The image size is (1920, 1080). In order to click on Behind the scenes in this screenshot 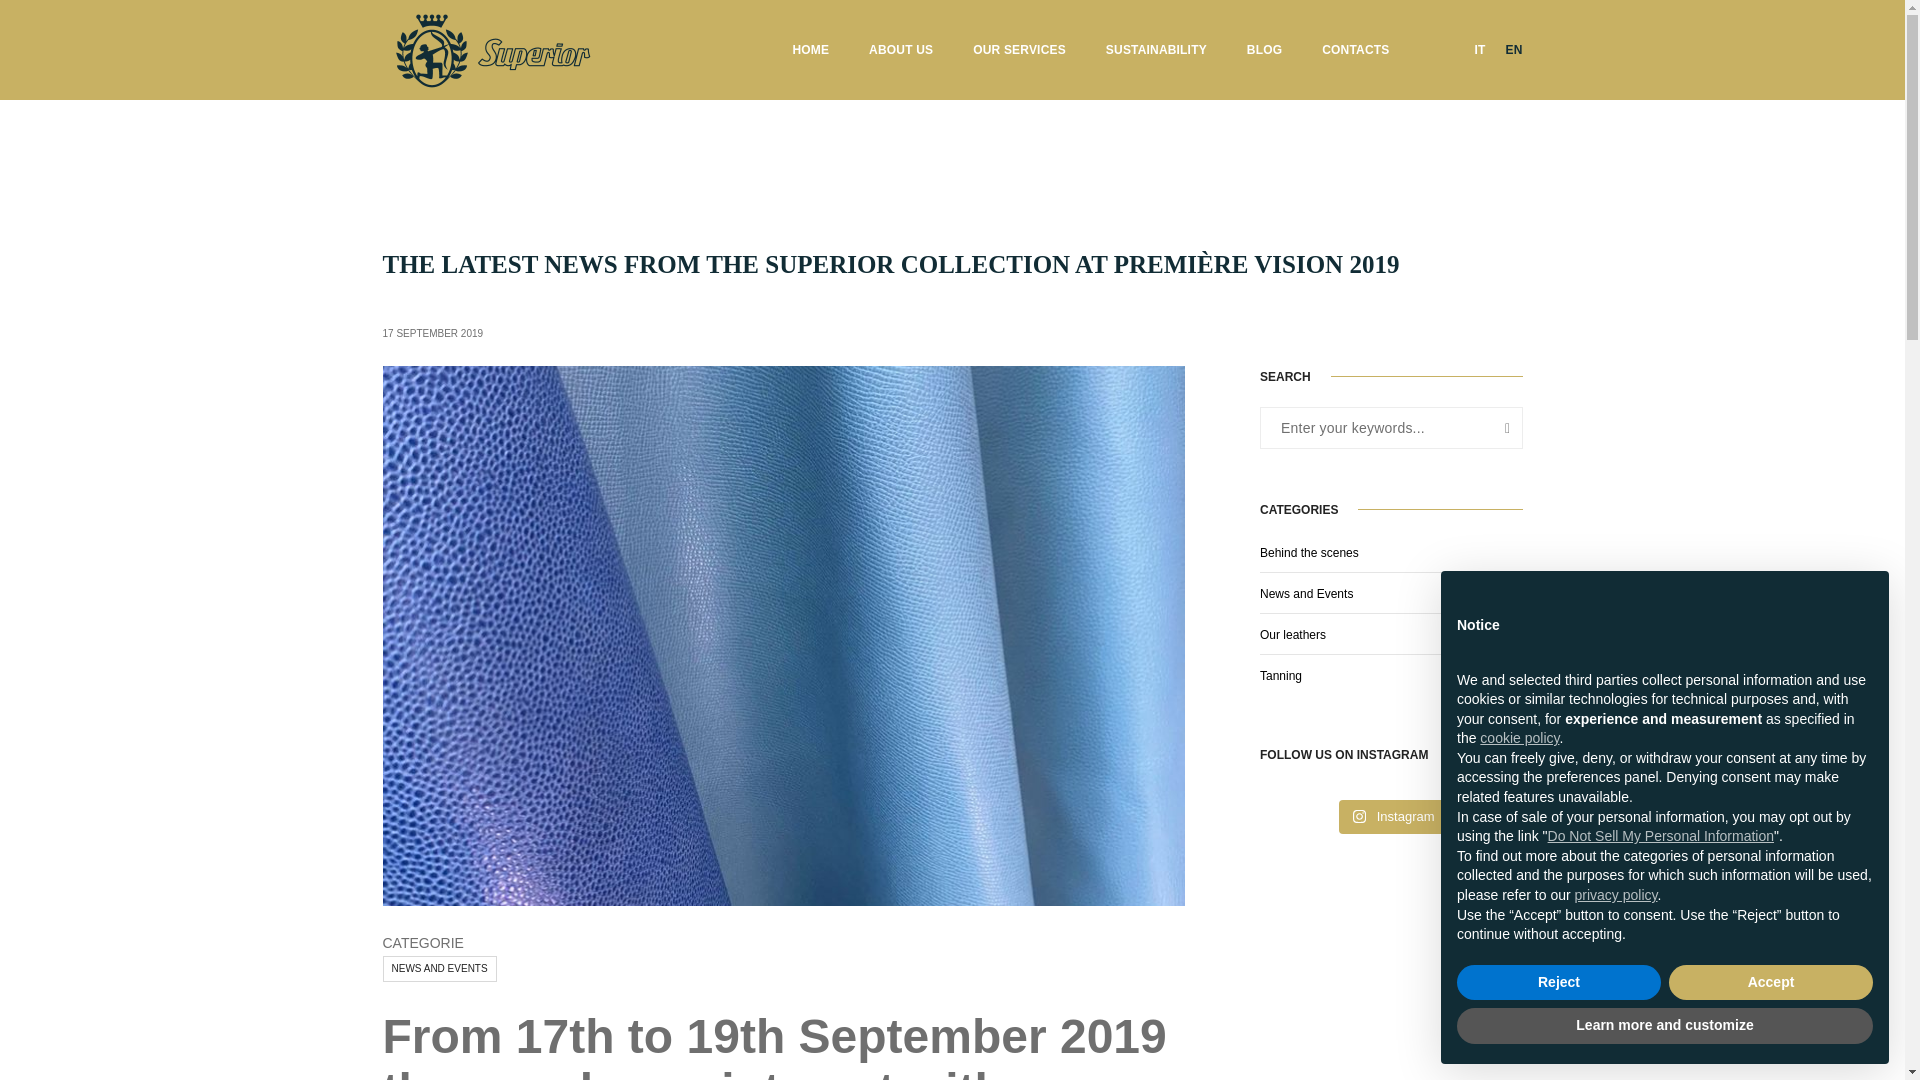, I will do `click(1309, 553)`.